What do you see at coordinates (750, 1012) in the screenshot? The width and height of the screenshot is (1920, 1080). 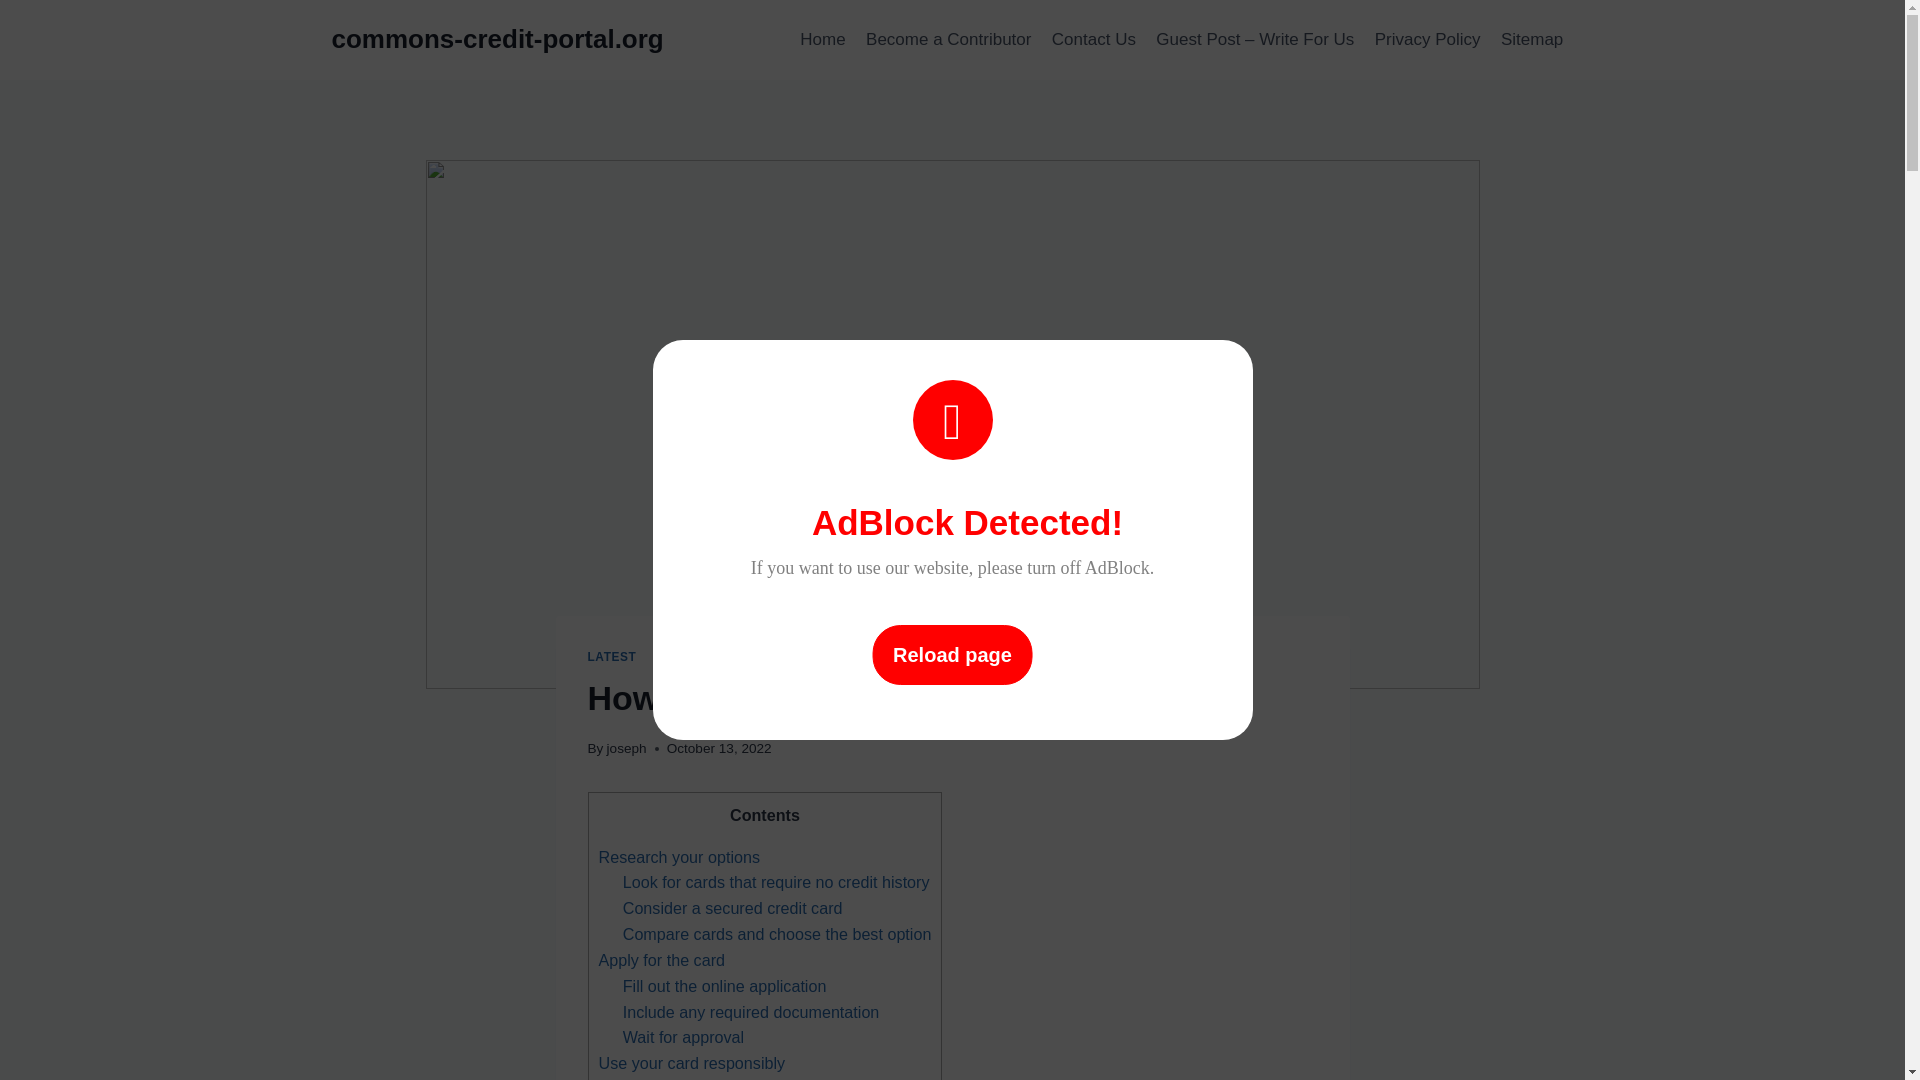 I see `Include any required documentation` at bounding box center [750, 1012].